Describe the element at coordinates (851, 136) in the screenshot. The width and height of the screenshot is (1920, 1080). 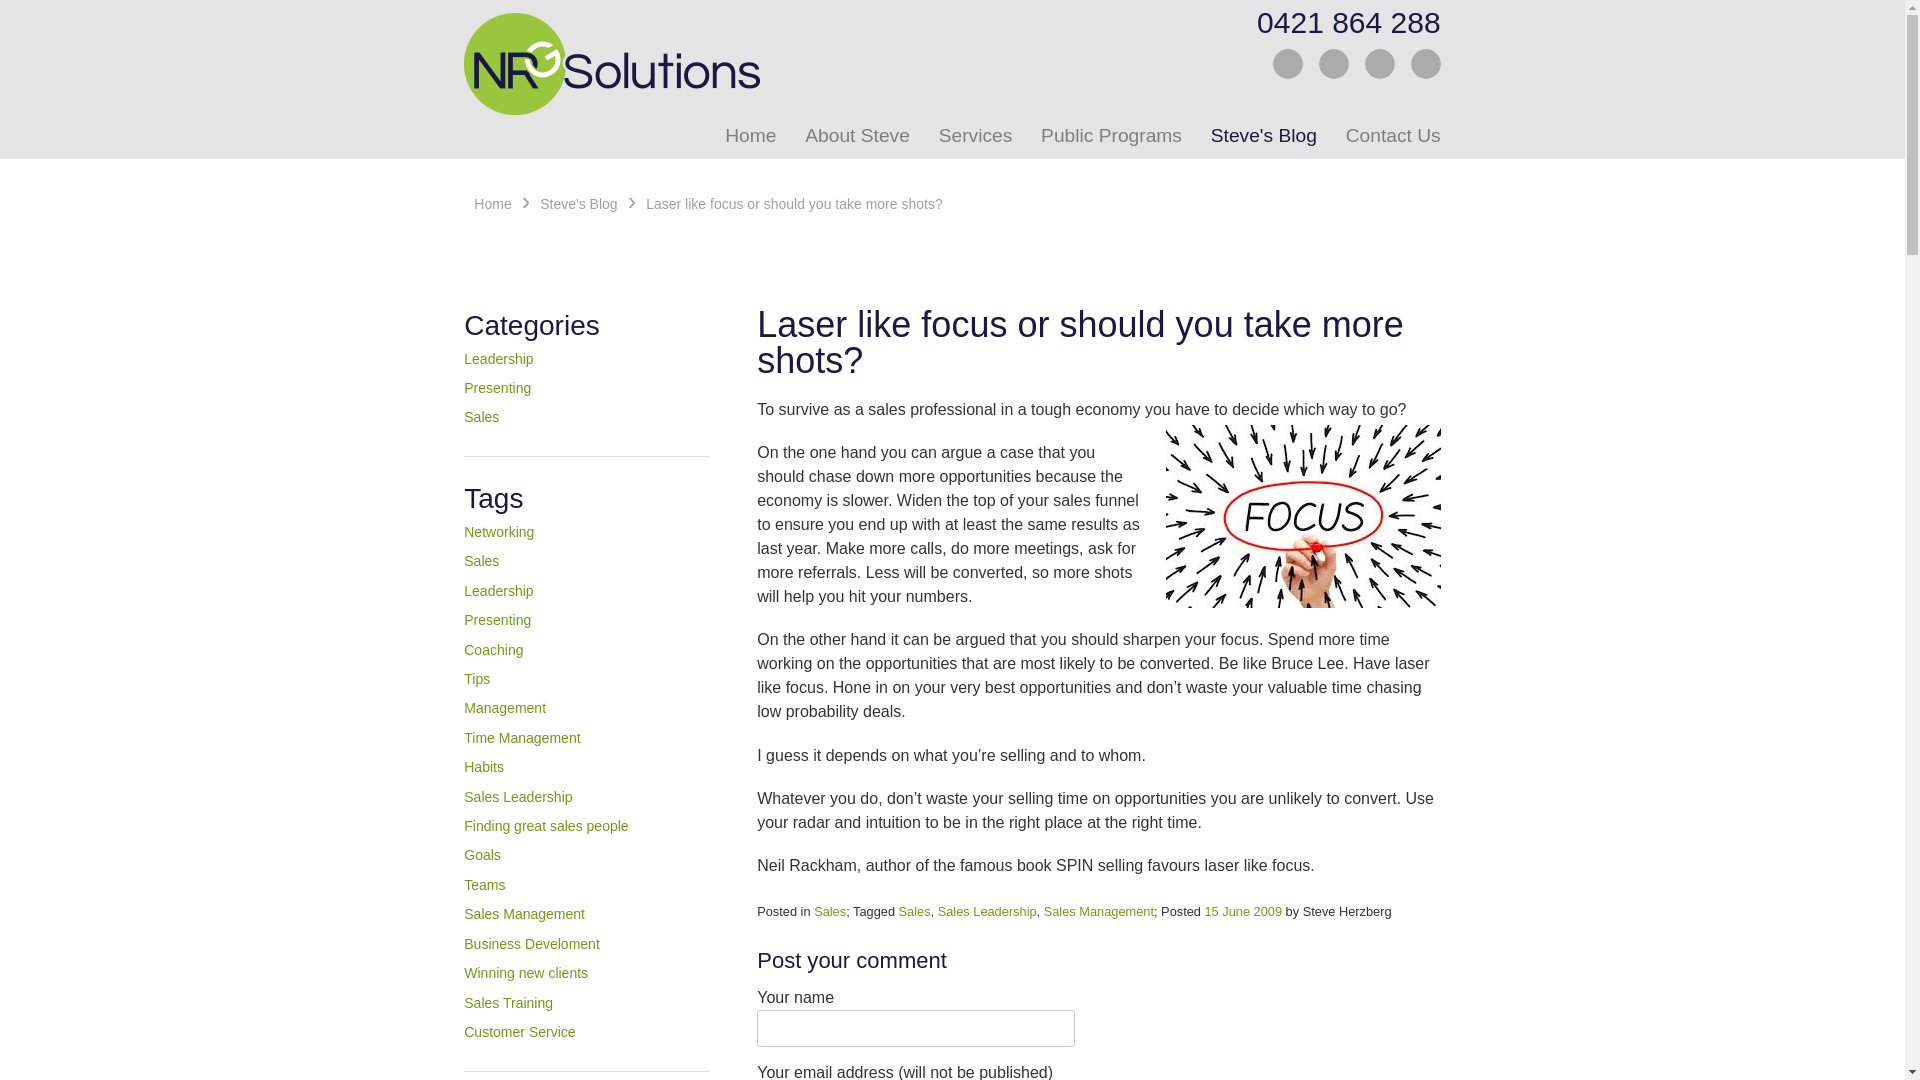
I see `About Steve` at that location.